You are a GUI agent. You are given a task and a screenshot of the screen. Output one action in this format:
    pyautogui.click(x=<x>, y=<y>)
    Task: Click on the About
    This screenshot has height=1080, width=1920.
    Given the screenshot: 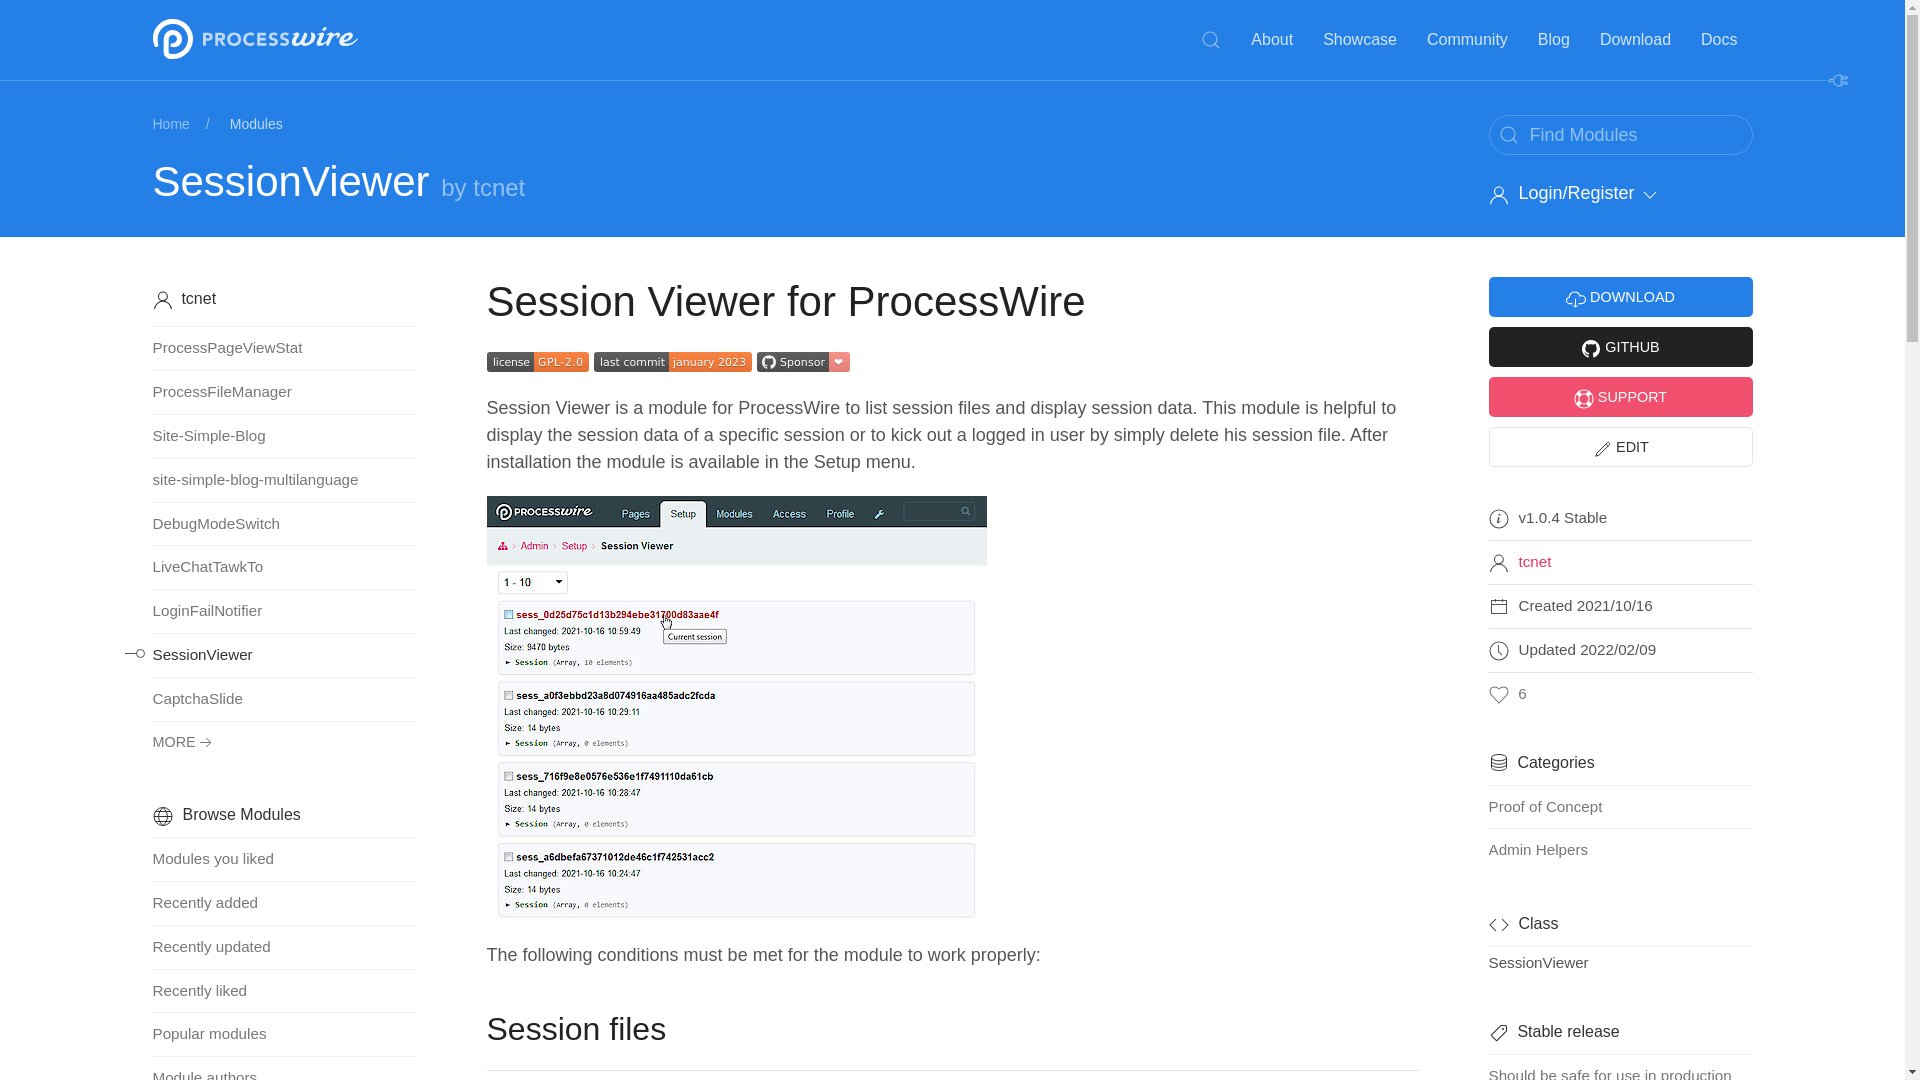 What is the action you would take?
    pyautogui.click(x=1272, y=40)
    